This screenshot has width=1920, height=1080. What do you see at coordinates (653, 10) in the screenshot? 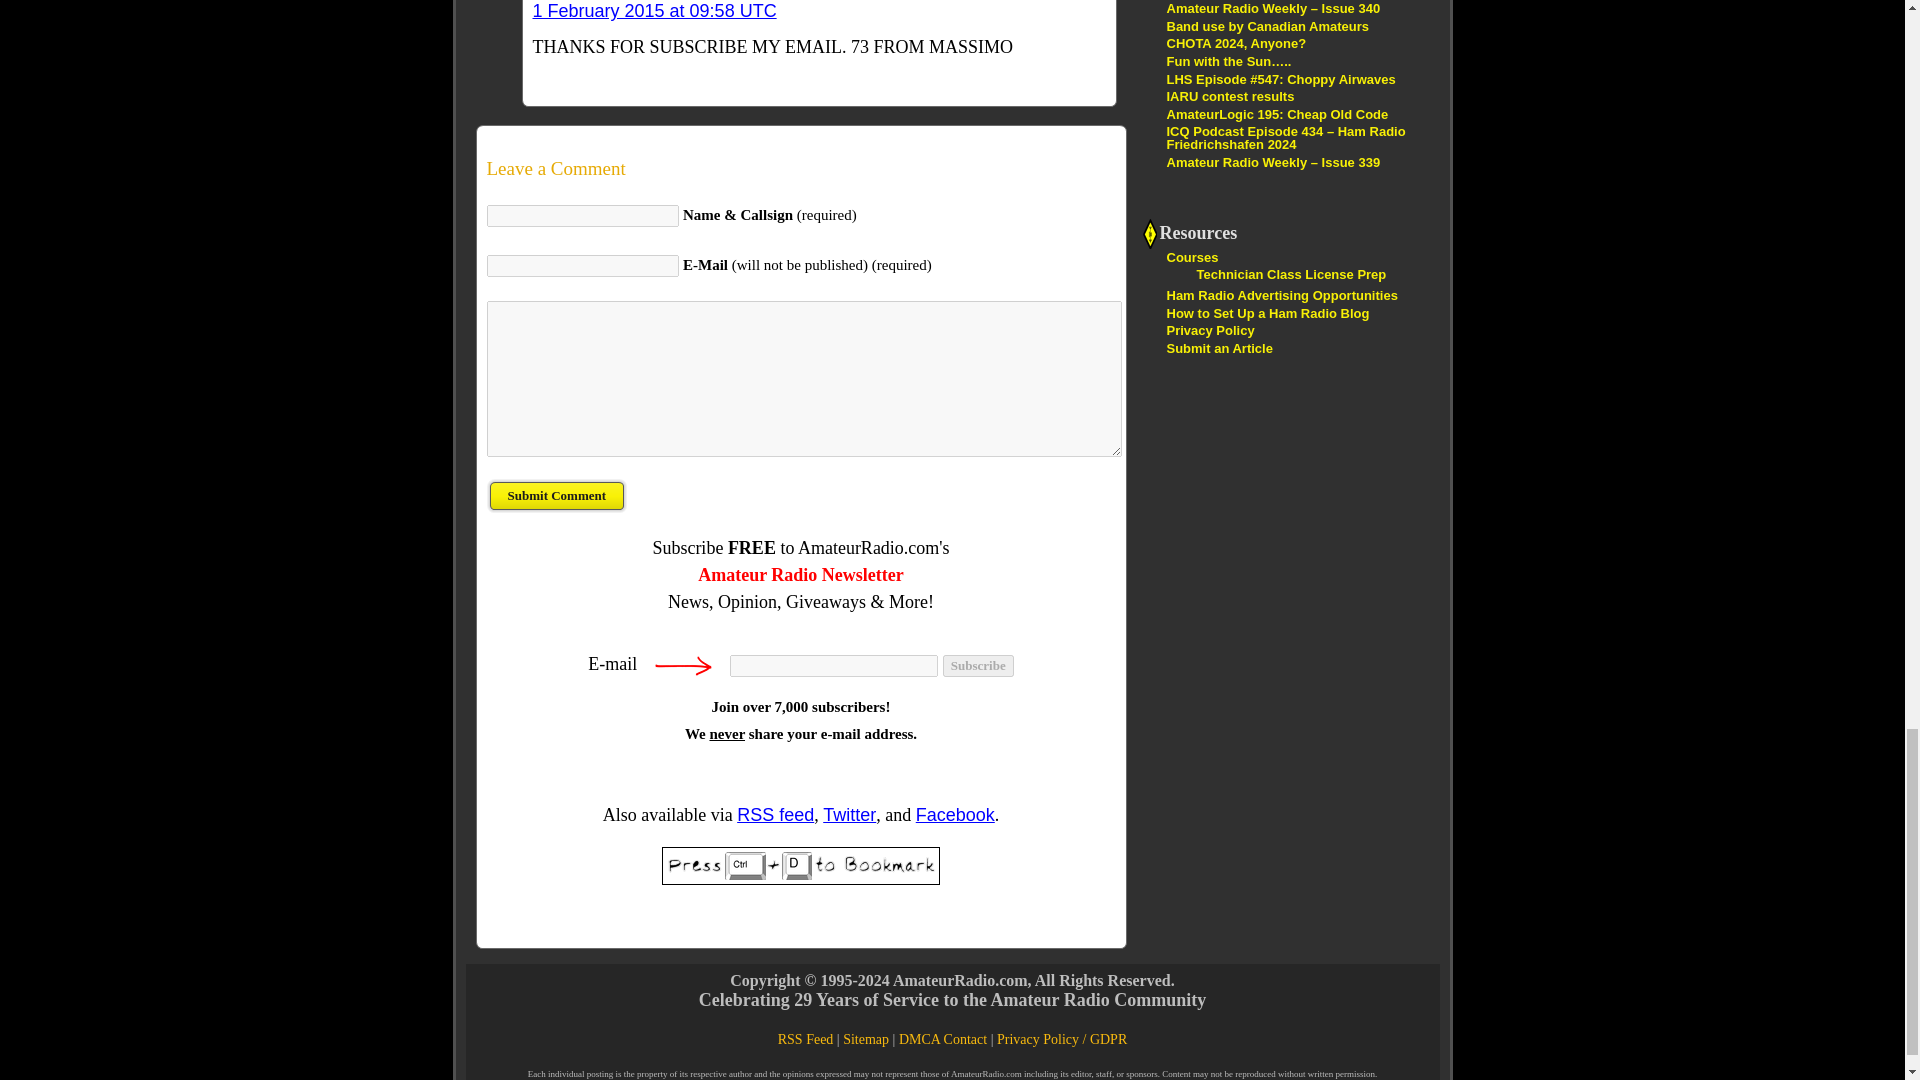
I see `1 February 2015 at 09:58 UTC` at bounding box center [653, 10].